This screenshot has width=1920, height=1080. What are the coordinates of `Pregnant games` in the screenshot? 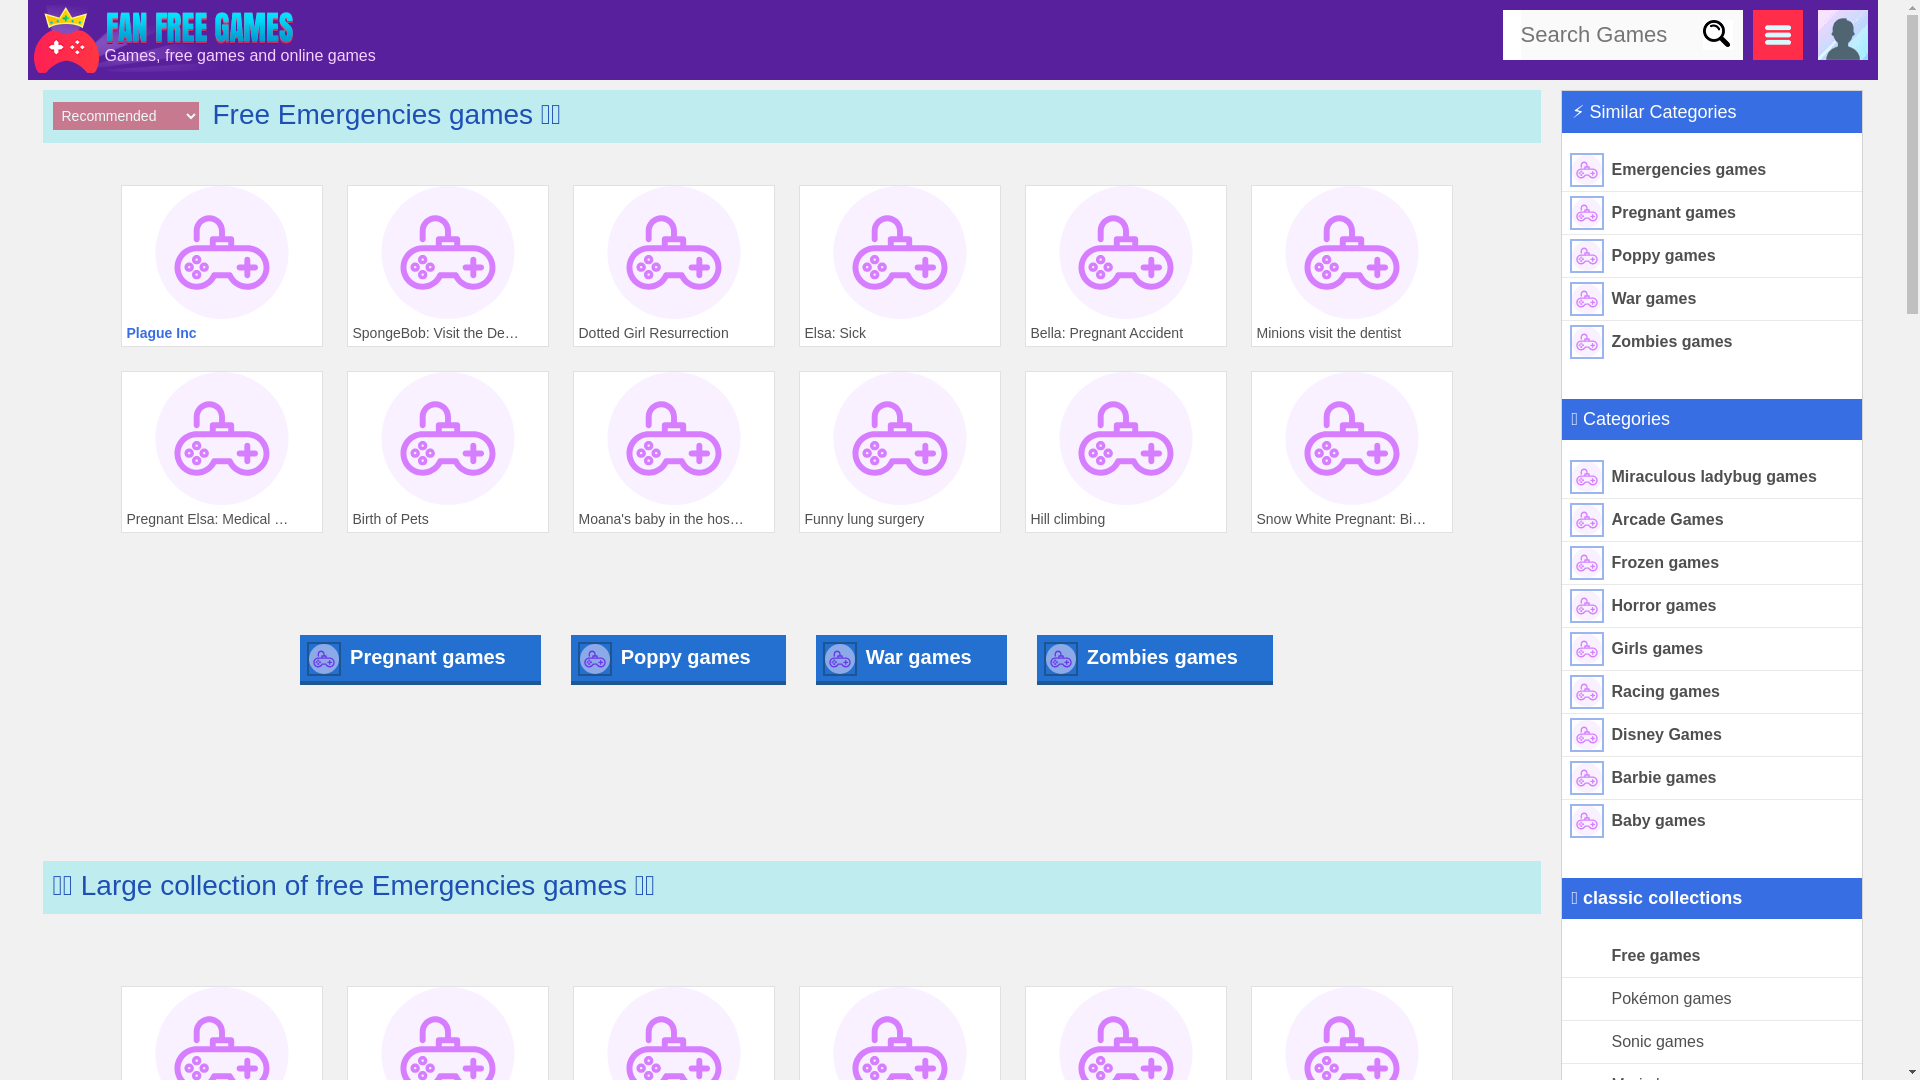 It's located at (1712, 214).